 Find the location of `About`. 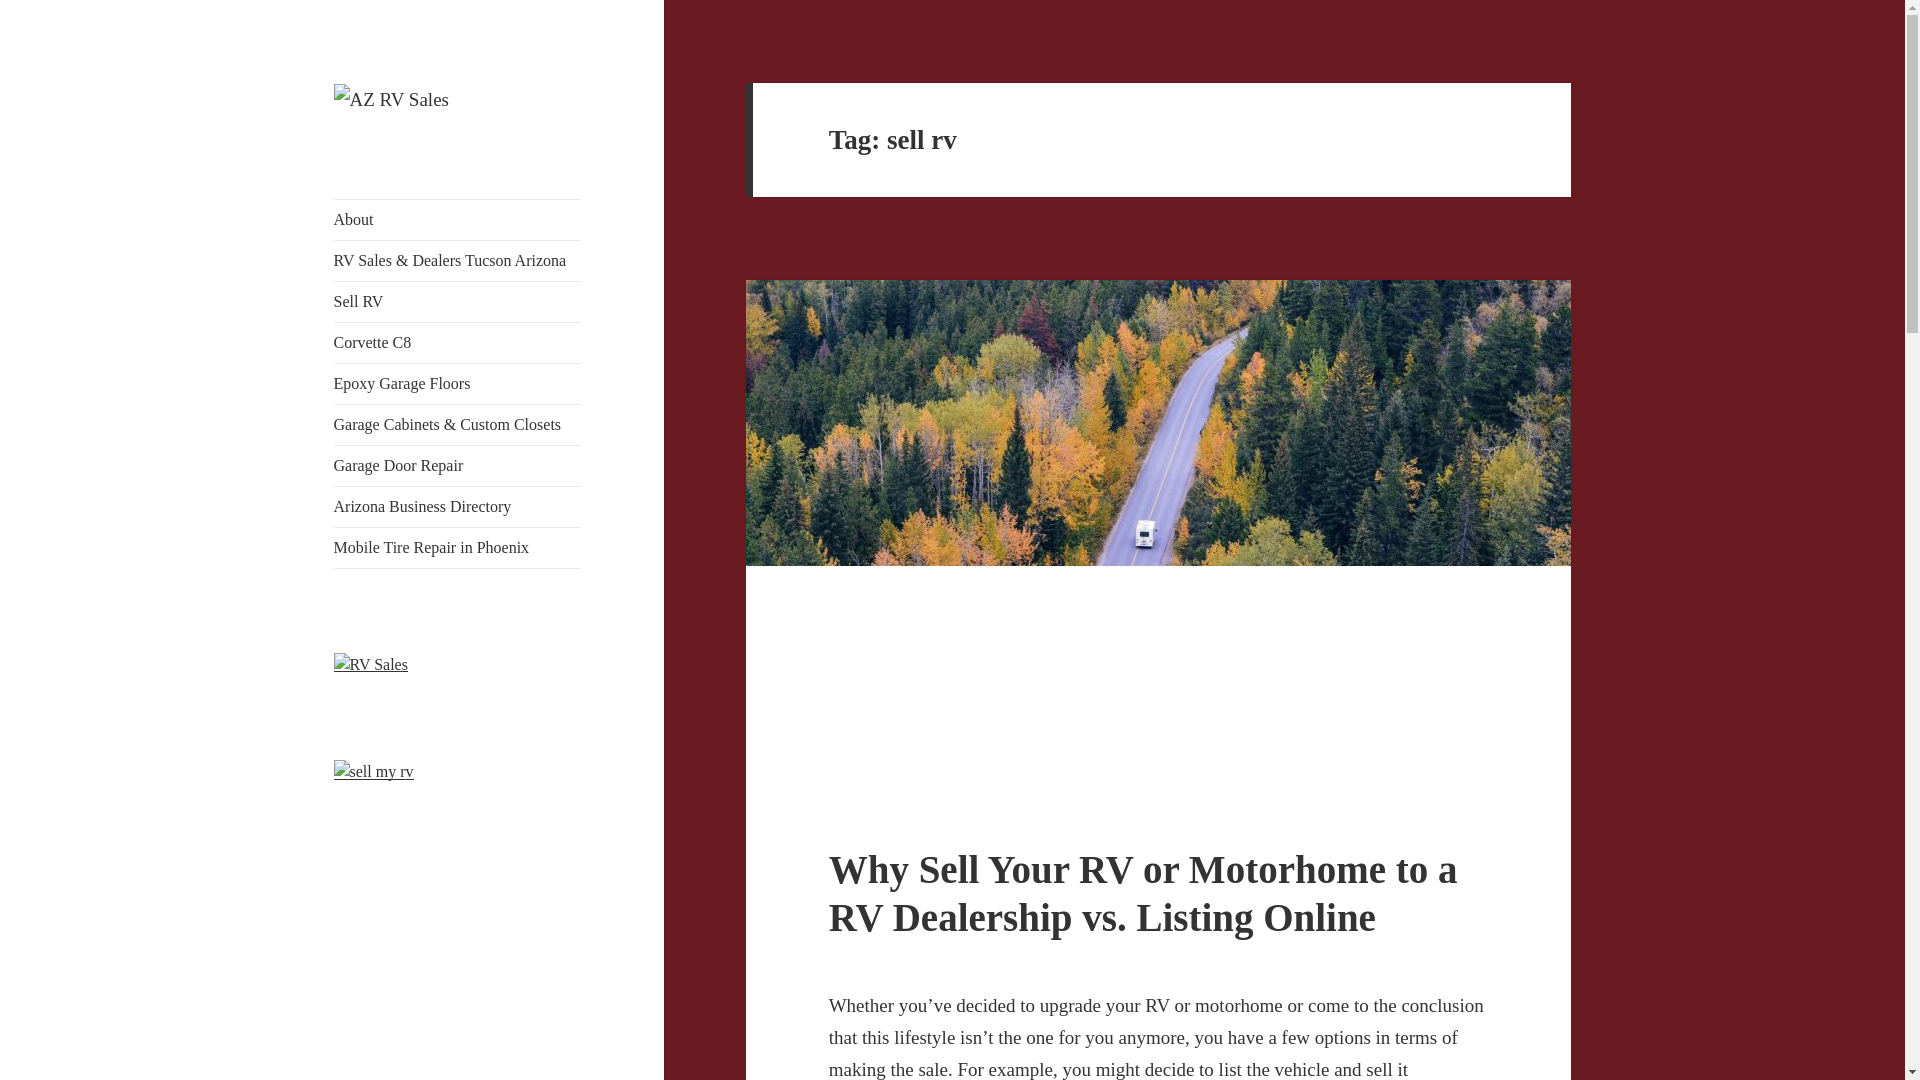

About is located at coordinates (458, 219).